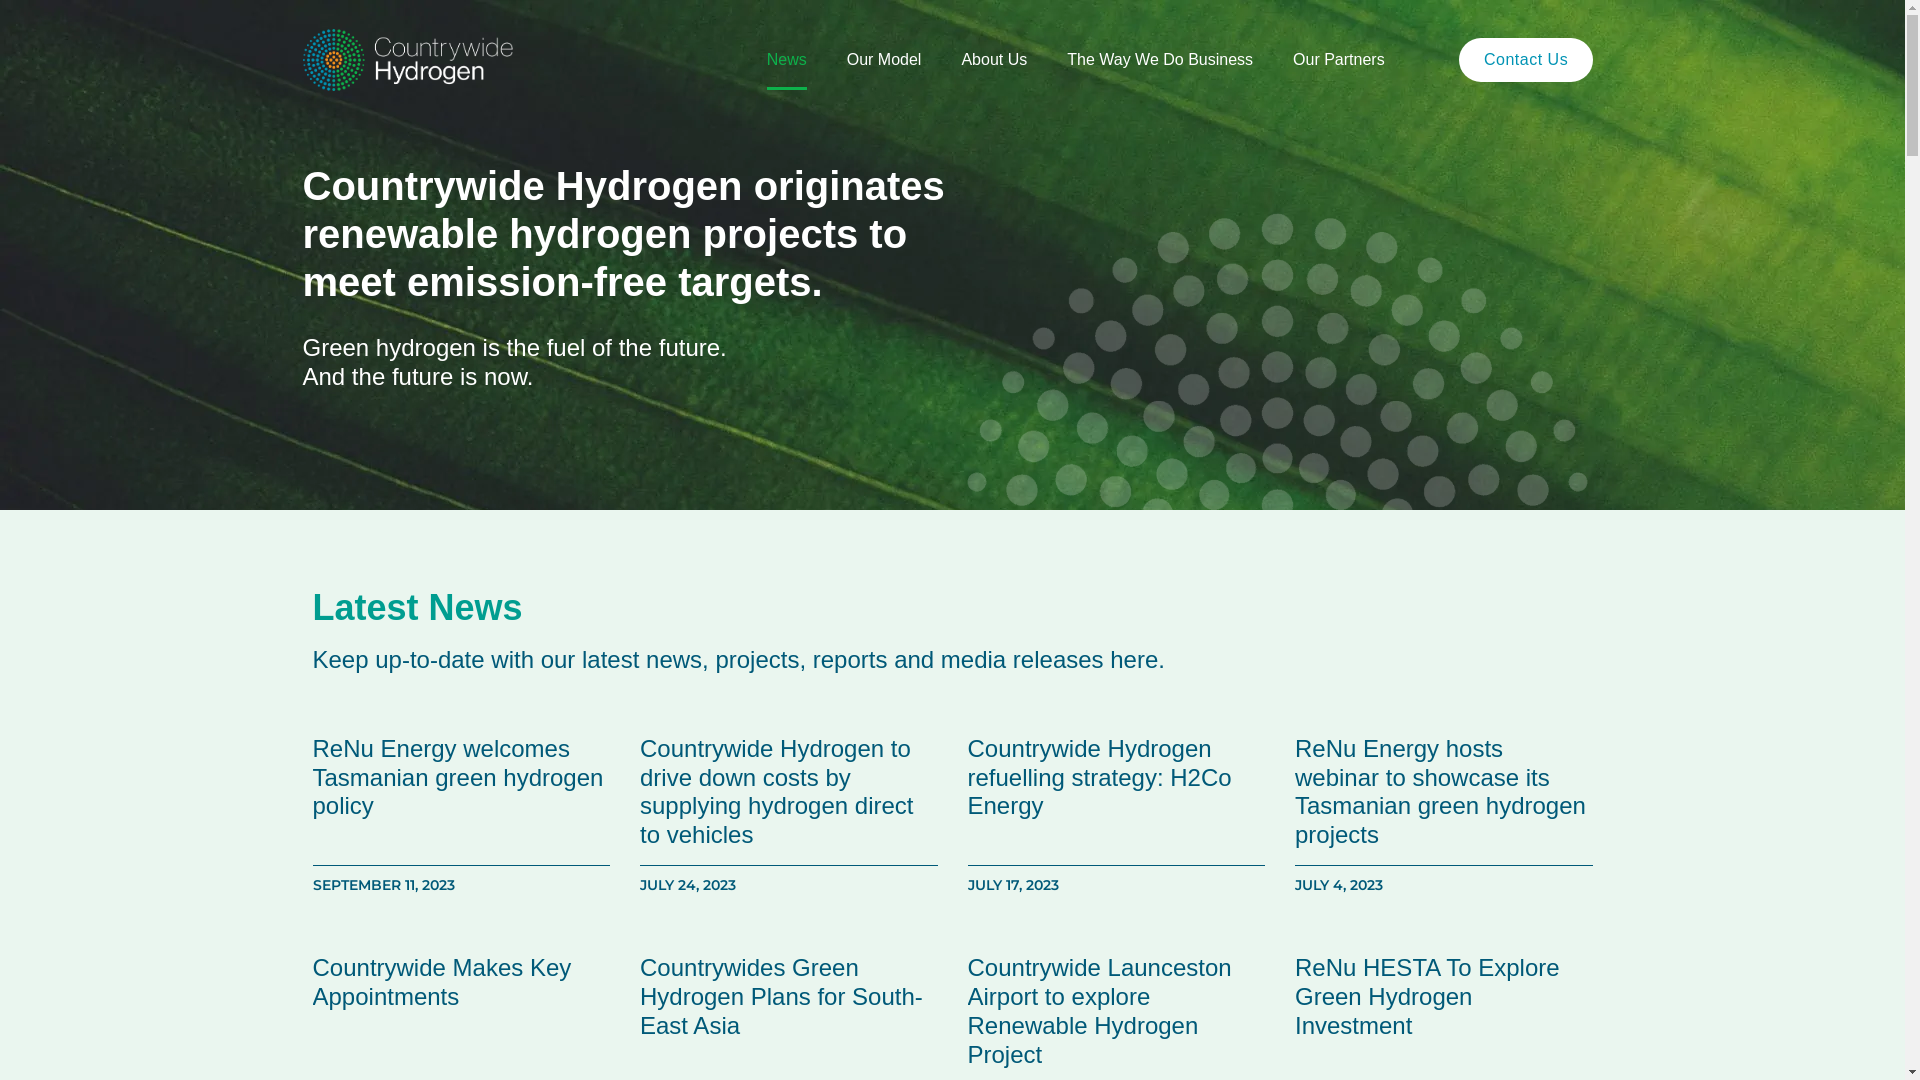 The height and width of the screenshot is (1080, 1920). Describe the element at coordinates (884, 60) in the screenshot. I see `Our Model` at that location.